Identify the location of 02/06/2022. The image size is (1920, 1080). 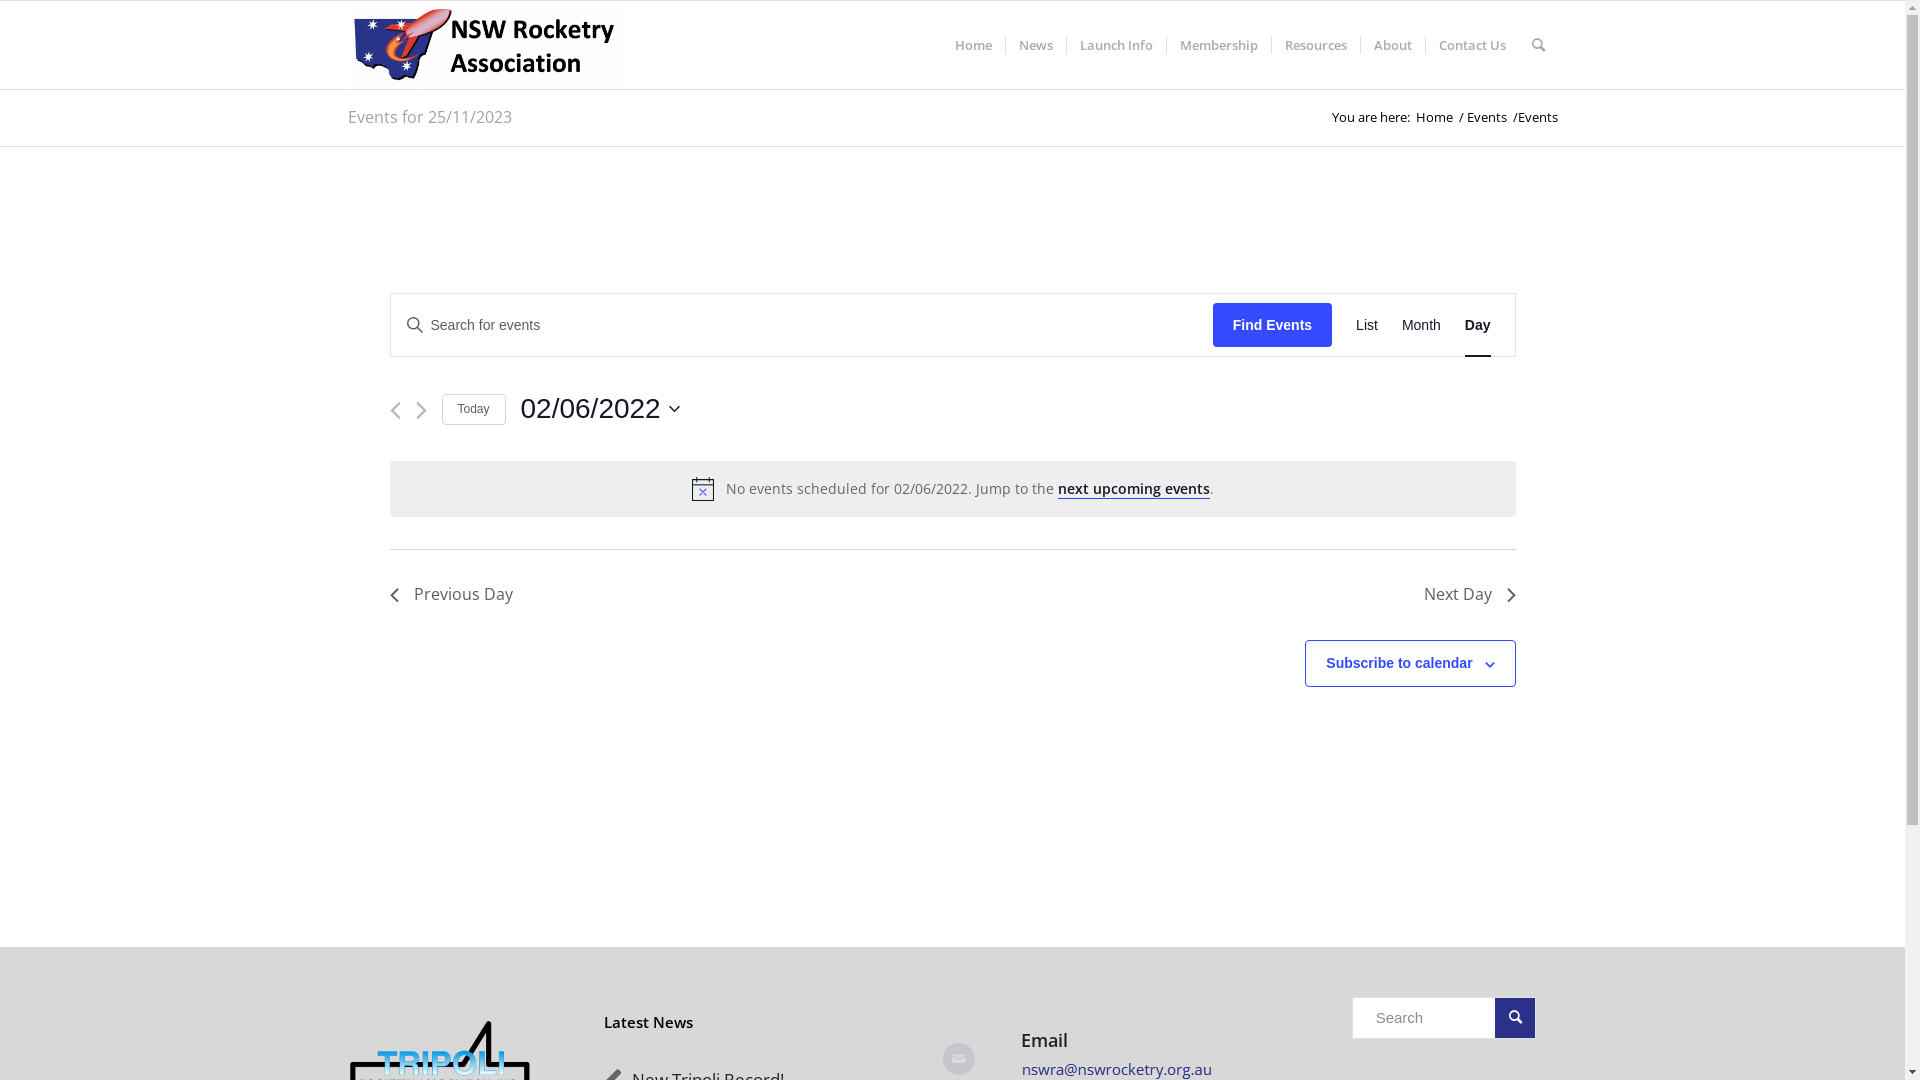
(600, 409).